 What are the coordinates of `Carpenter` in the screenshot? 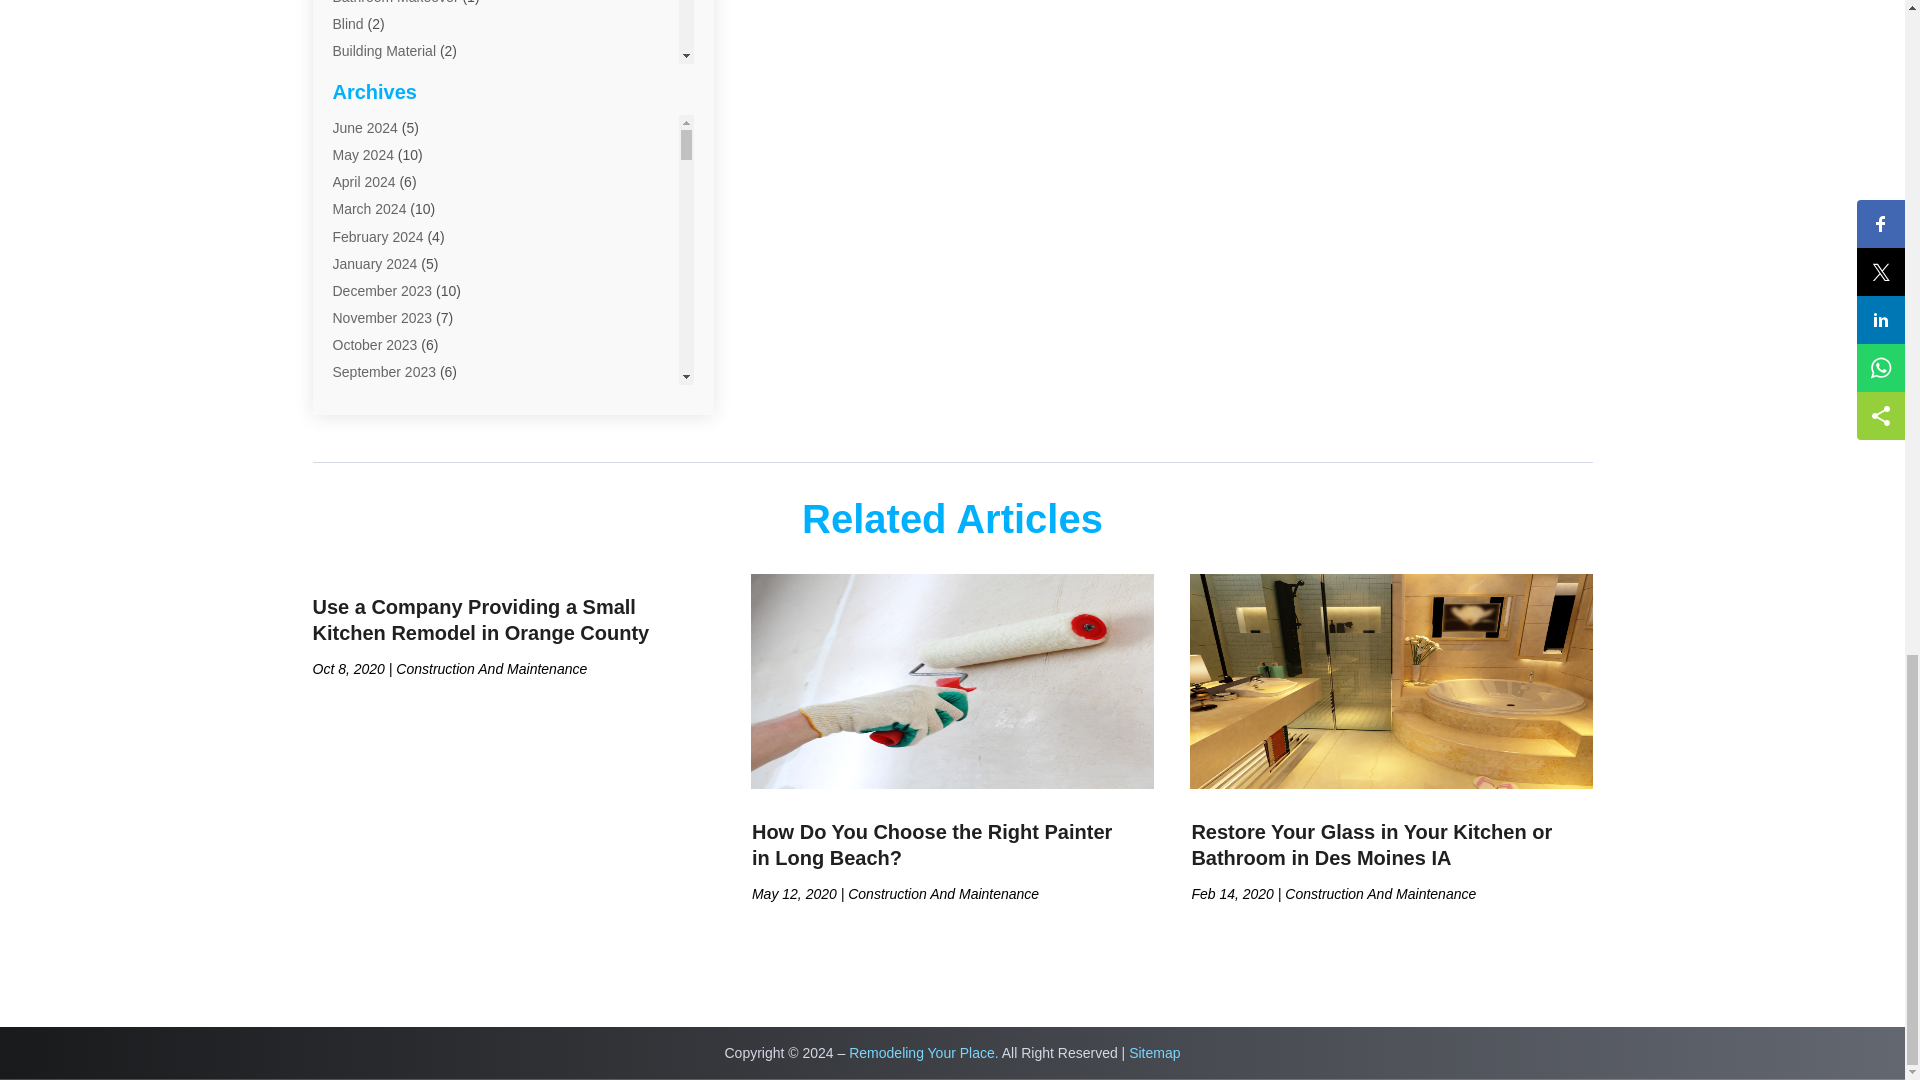 It's located at (362, 106).